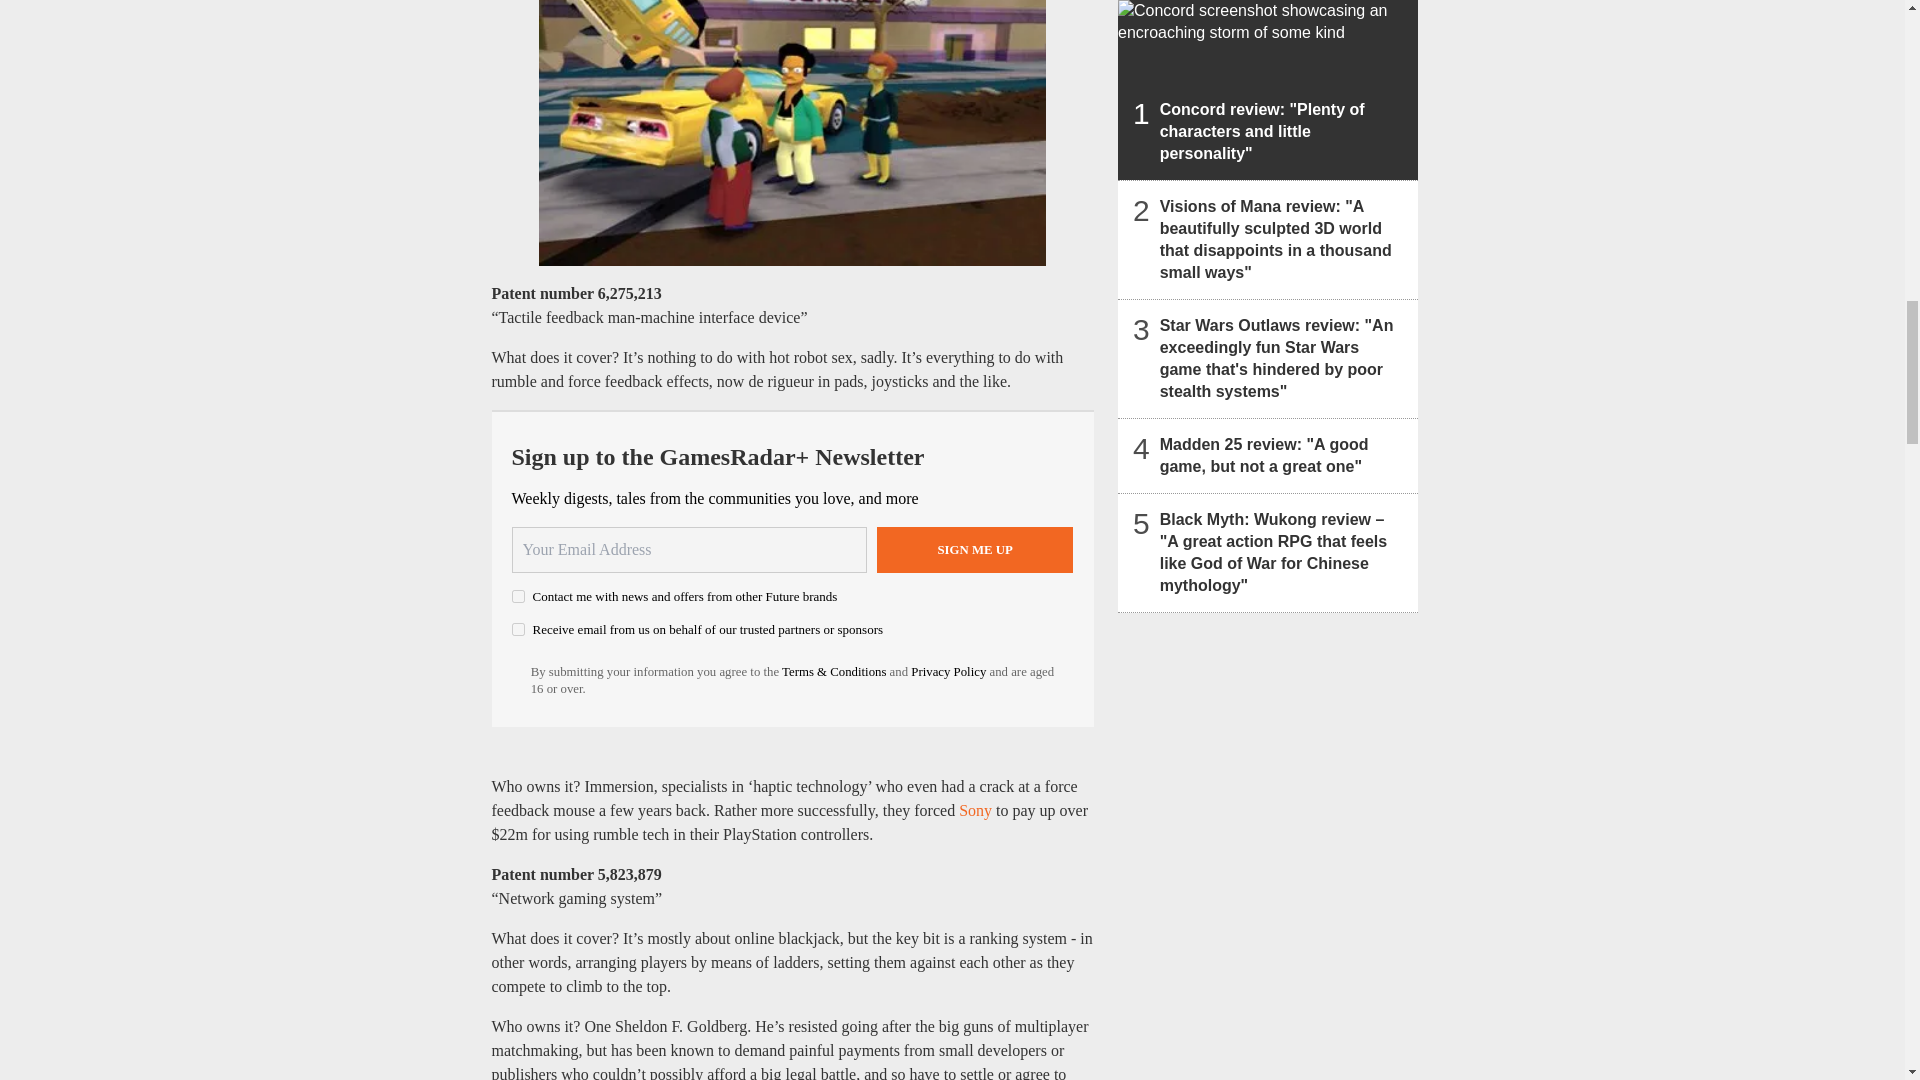 Image resolution: width=1920 pixels, height=1080 pixels. Describe the element at coordinates (975, 550) in the screenshot. I see `Sign me up` at that location.